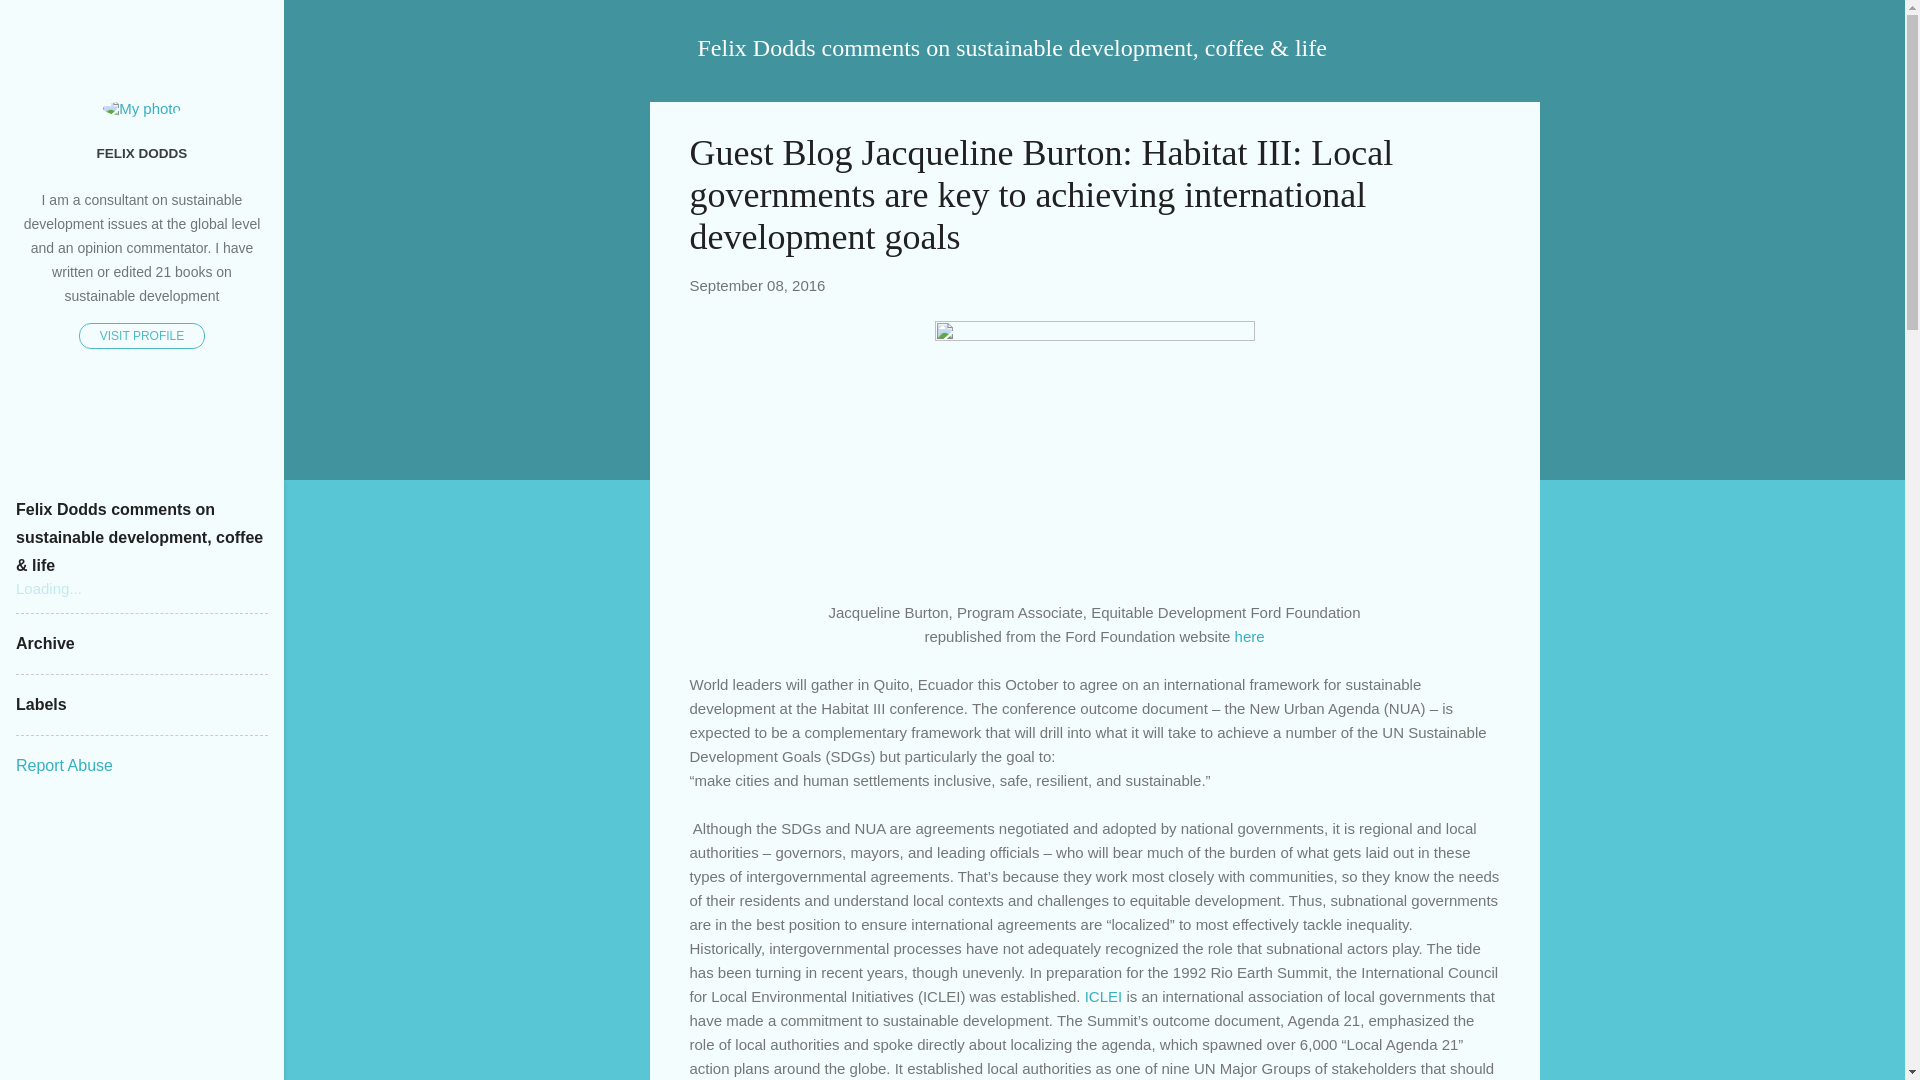  I want to click on permanent link, so click(757, 284).